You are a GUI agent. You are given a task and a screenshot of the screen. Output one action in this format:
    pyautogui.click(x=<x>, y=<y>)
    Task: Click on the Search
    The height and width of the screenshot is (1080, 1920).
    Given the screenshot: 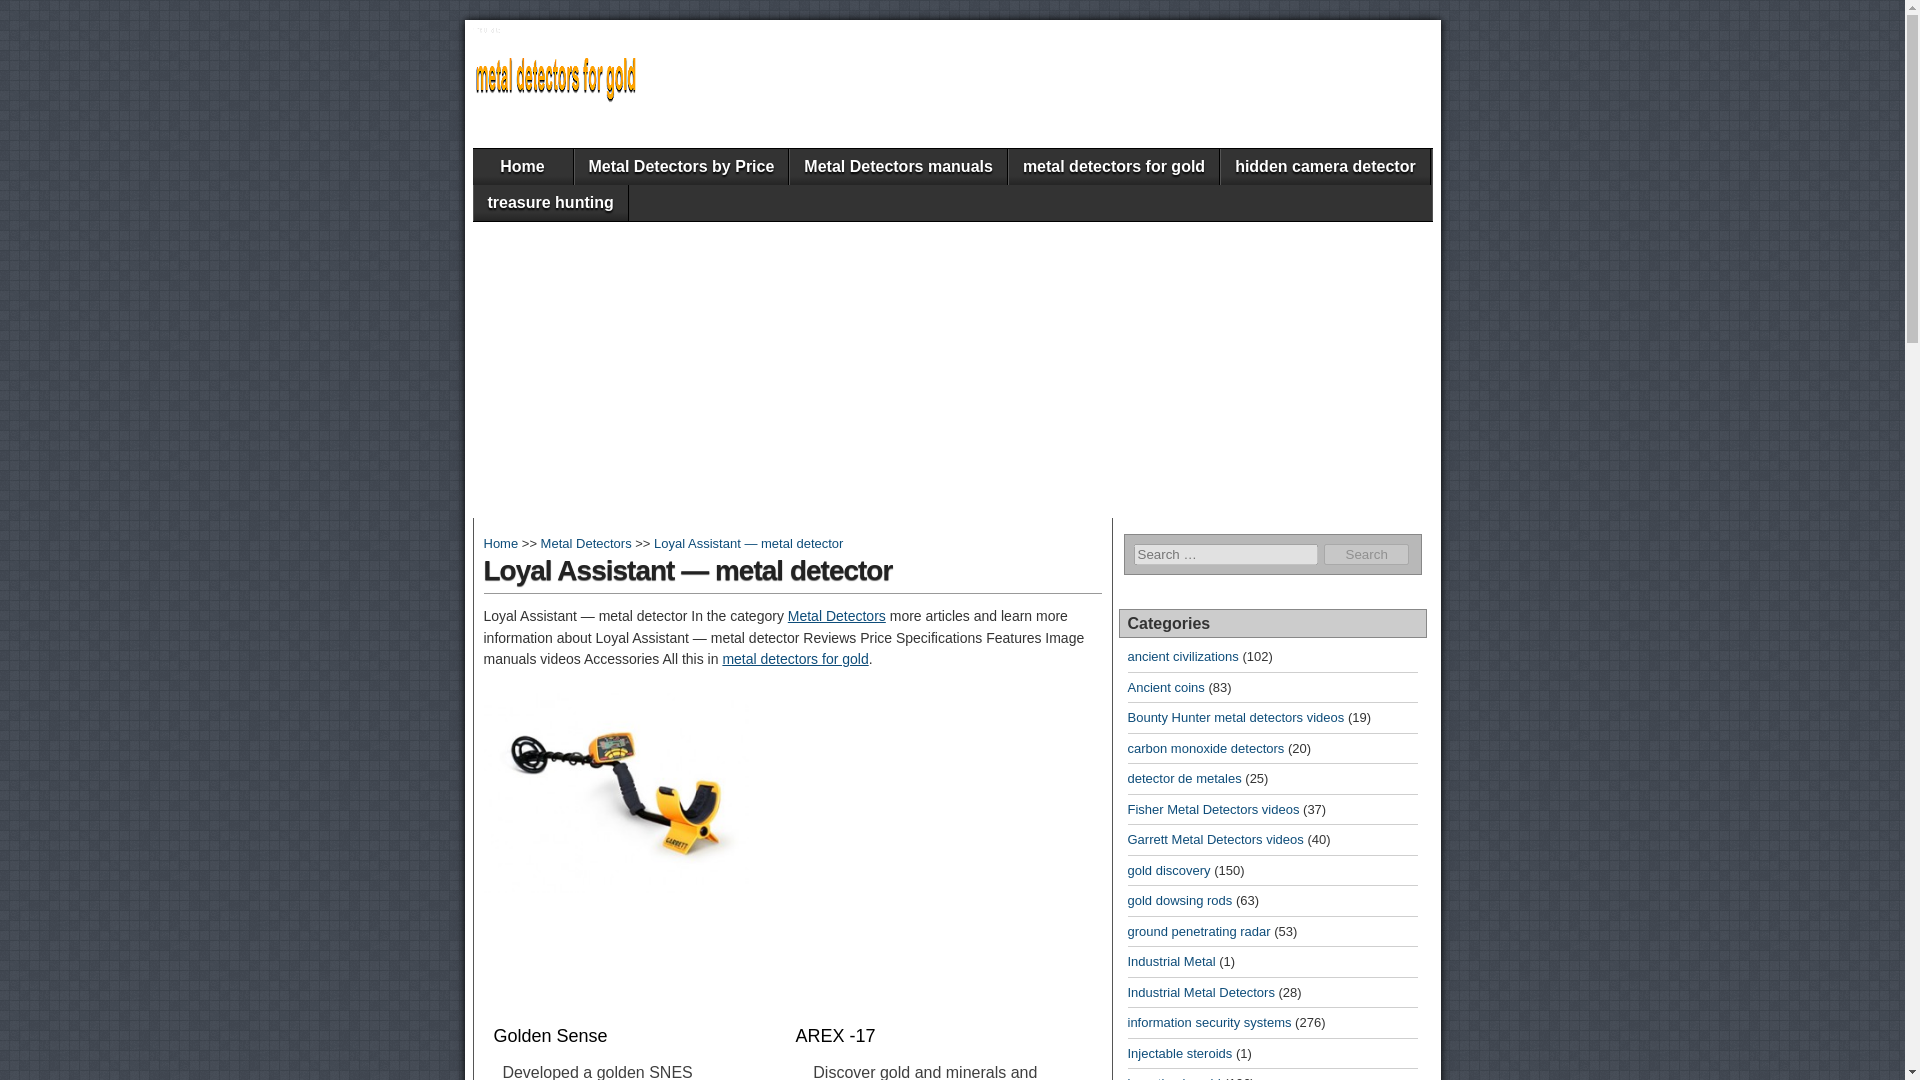 What is the action you would take?
    pyautogui.click(x=1366, y=554)
    